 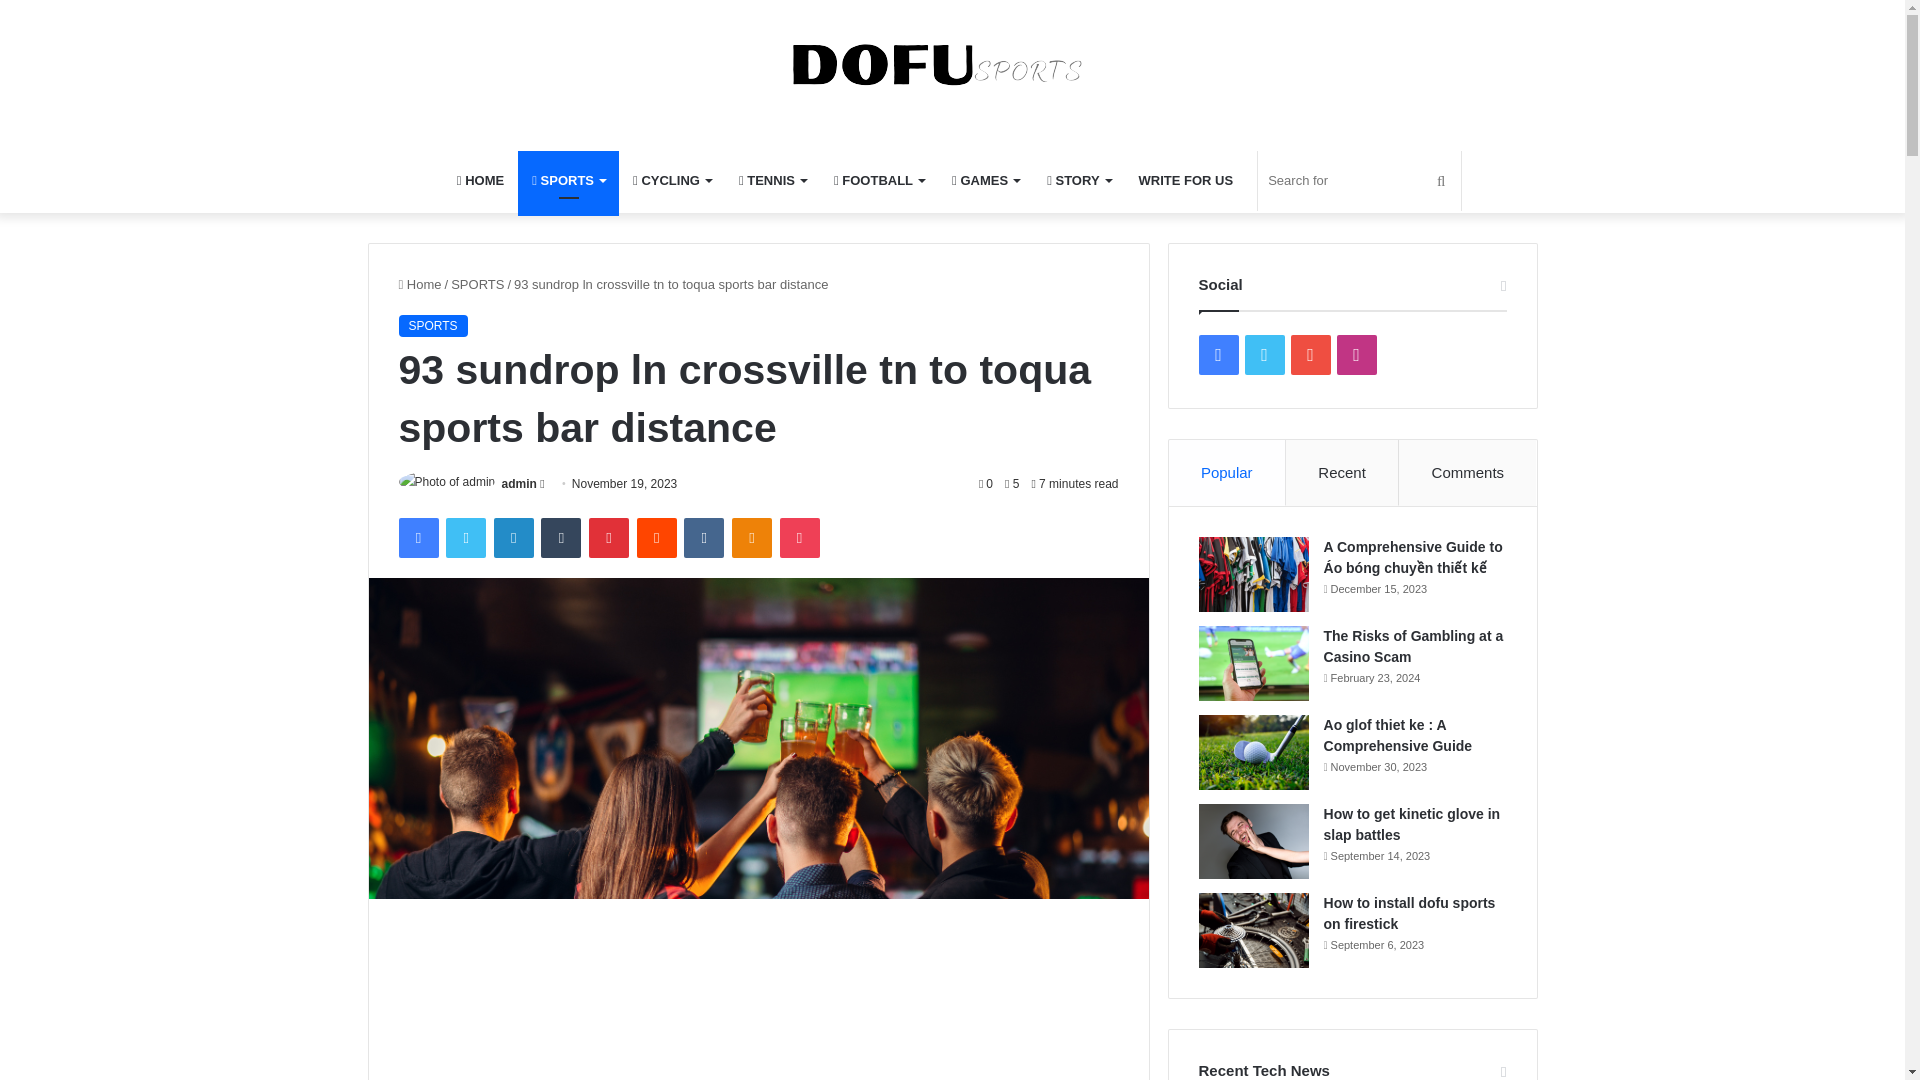 I want to click on VKontakte, so click(x=703, y=538).